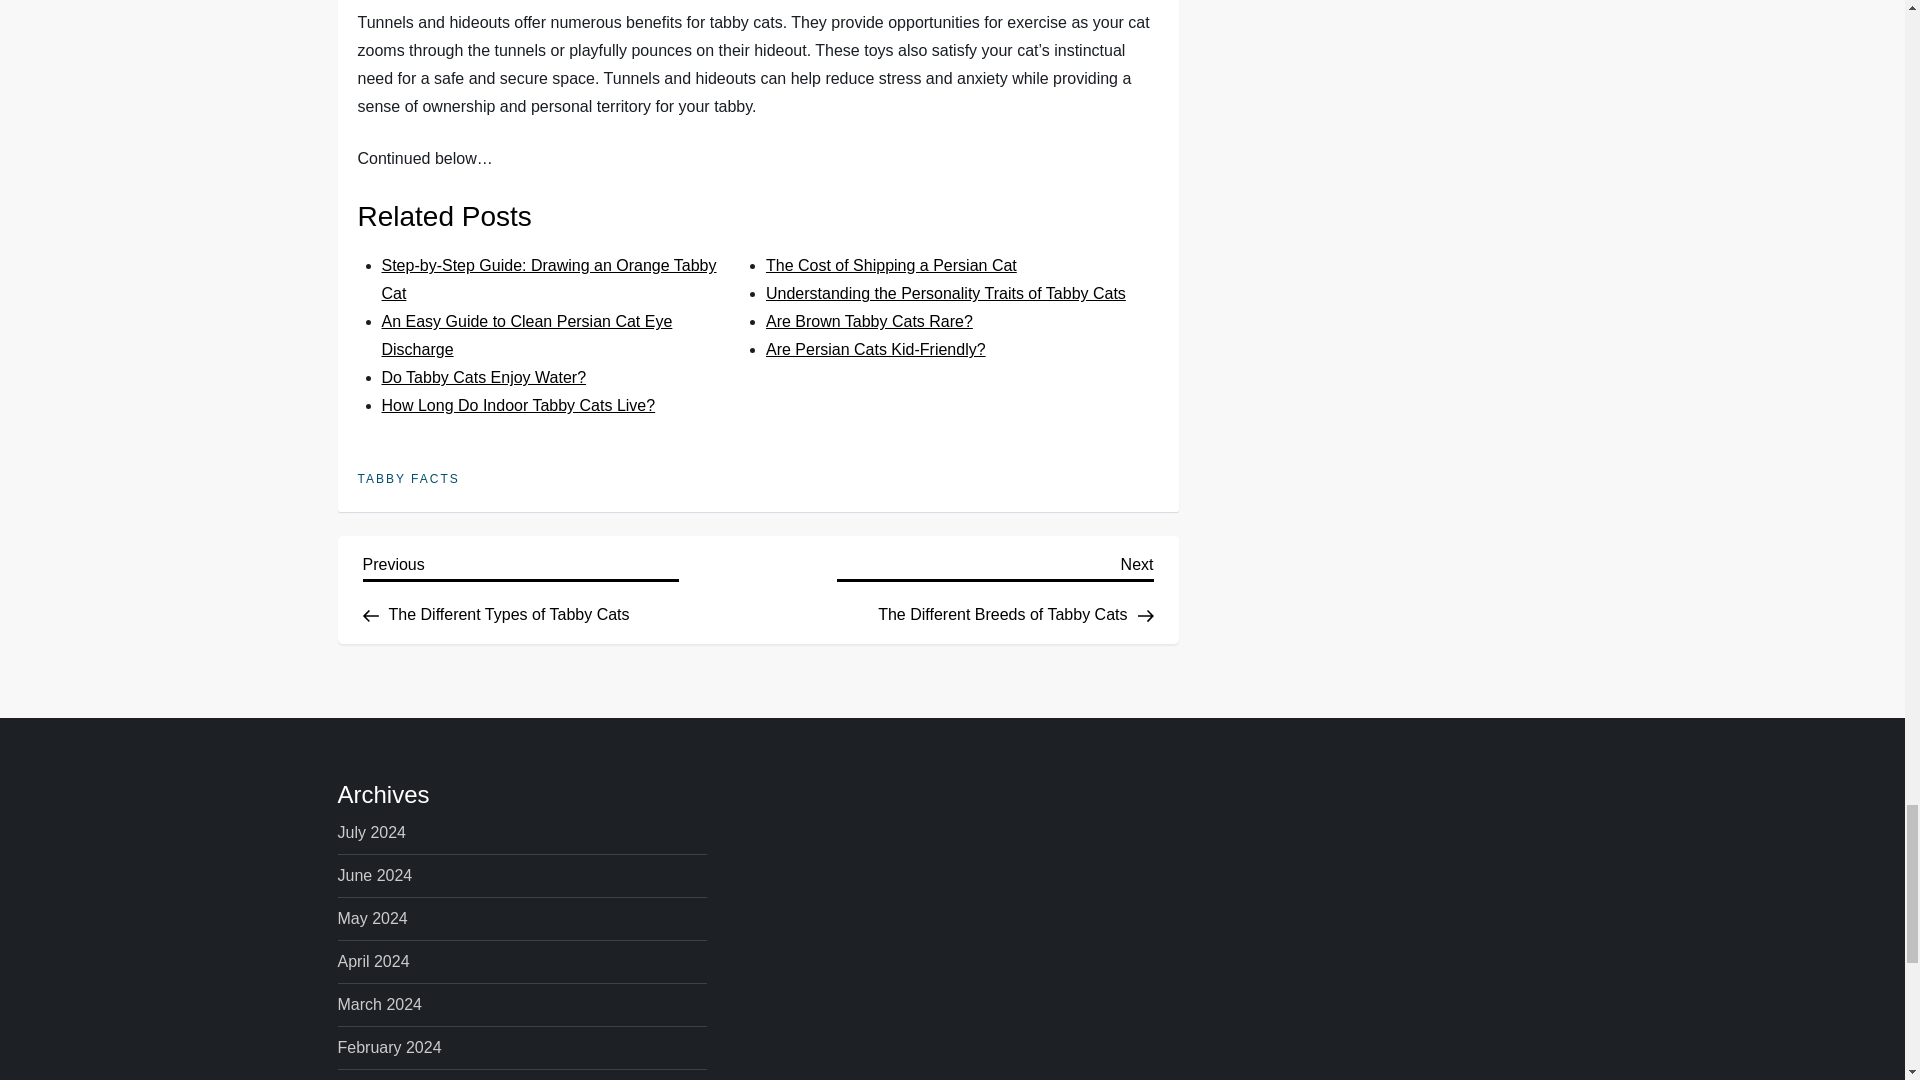 This screenshot has width=1920, height=1080. What do you see at coordinates (892, 266) in the screenshot?
I see `TABBY FACTS` at bounding box center [892, 266].